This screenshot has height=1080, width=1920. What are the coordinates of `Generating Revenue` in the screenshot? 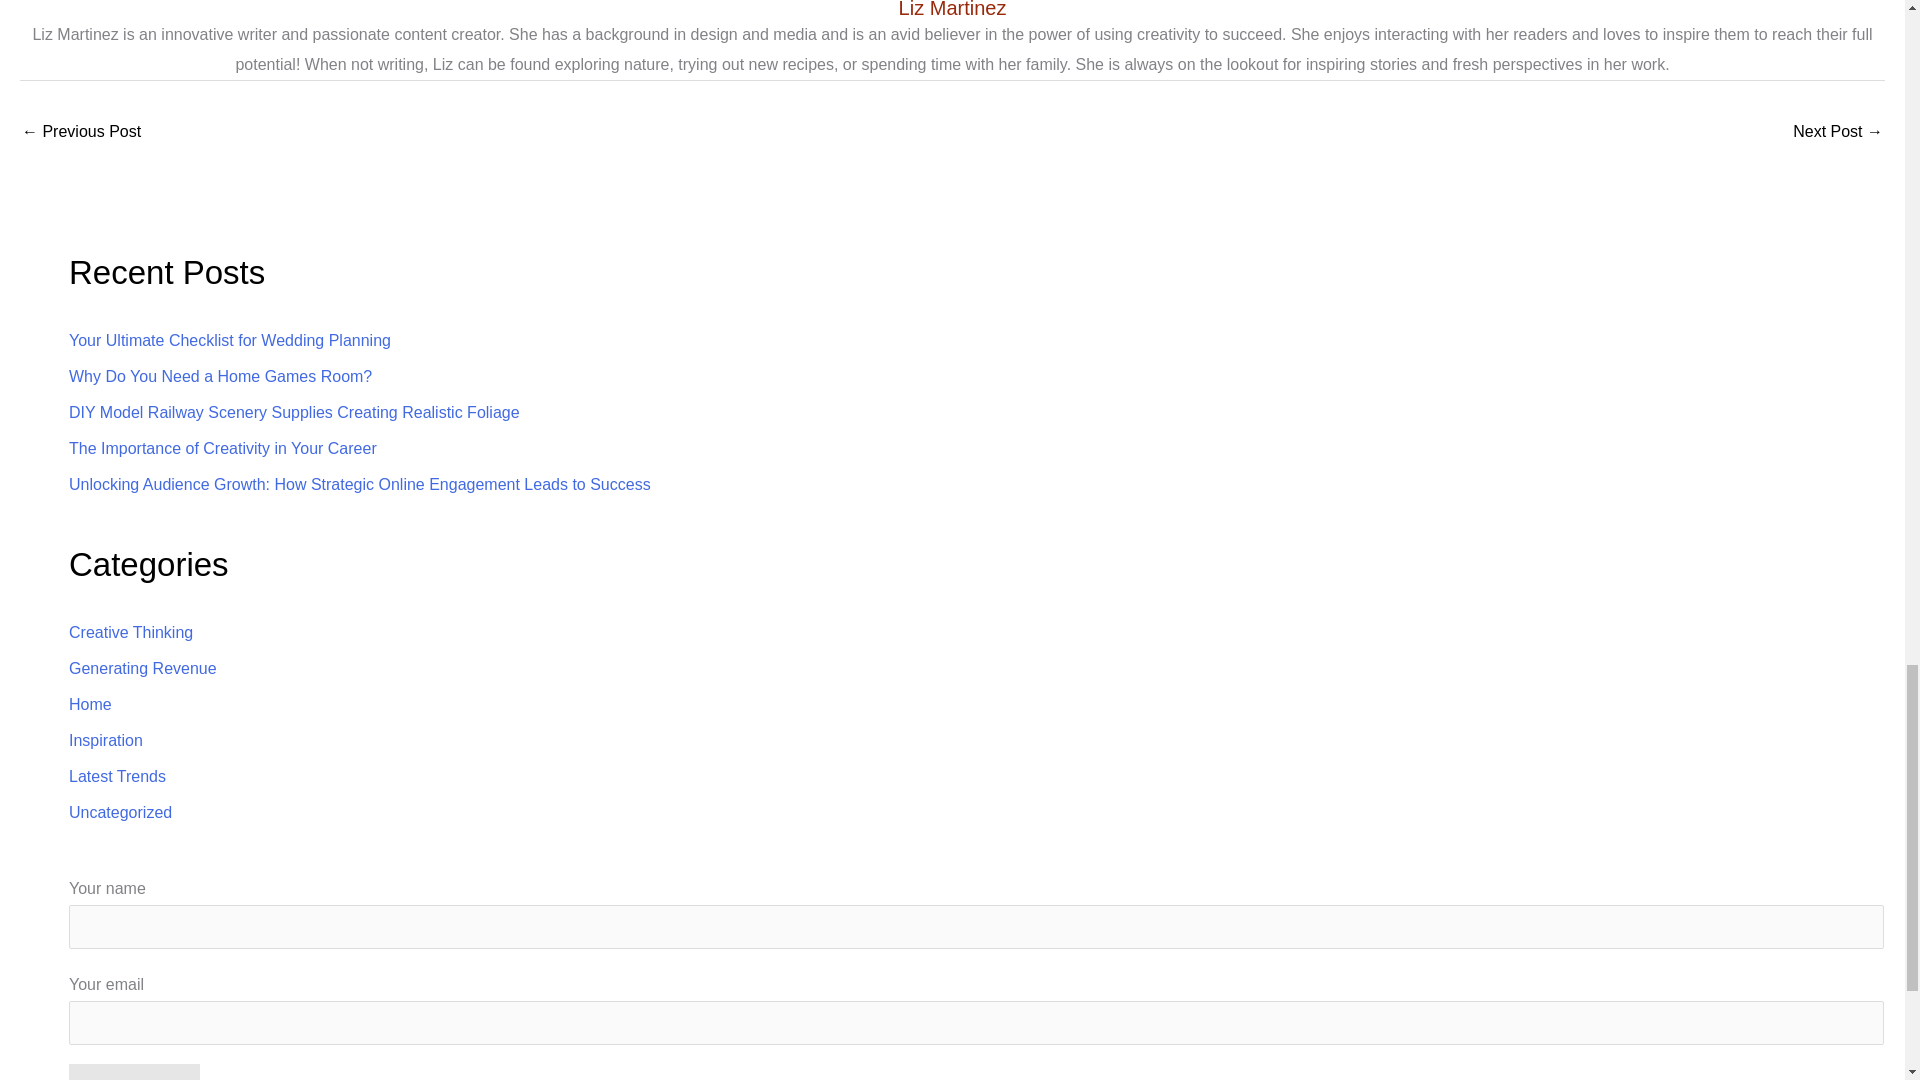 It's located at (142, 668).